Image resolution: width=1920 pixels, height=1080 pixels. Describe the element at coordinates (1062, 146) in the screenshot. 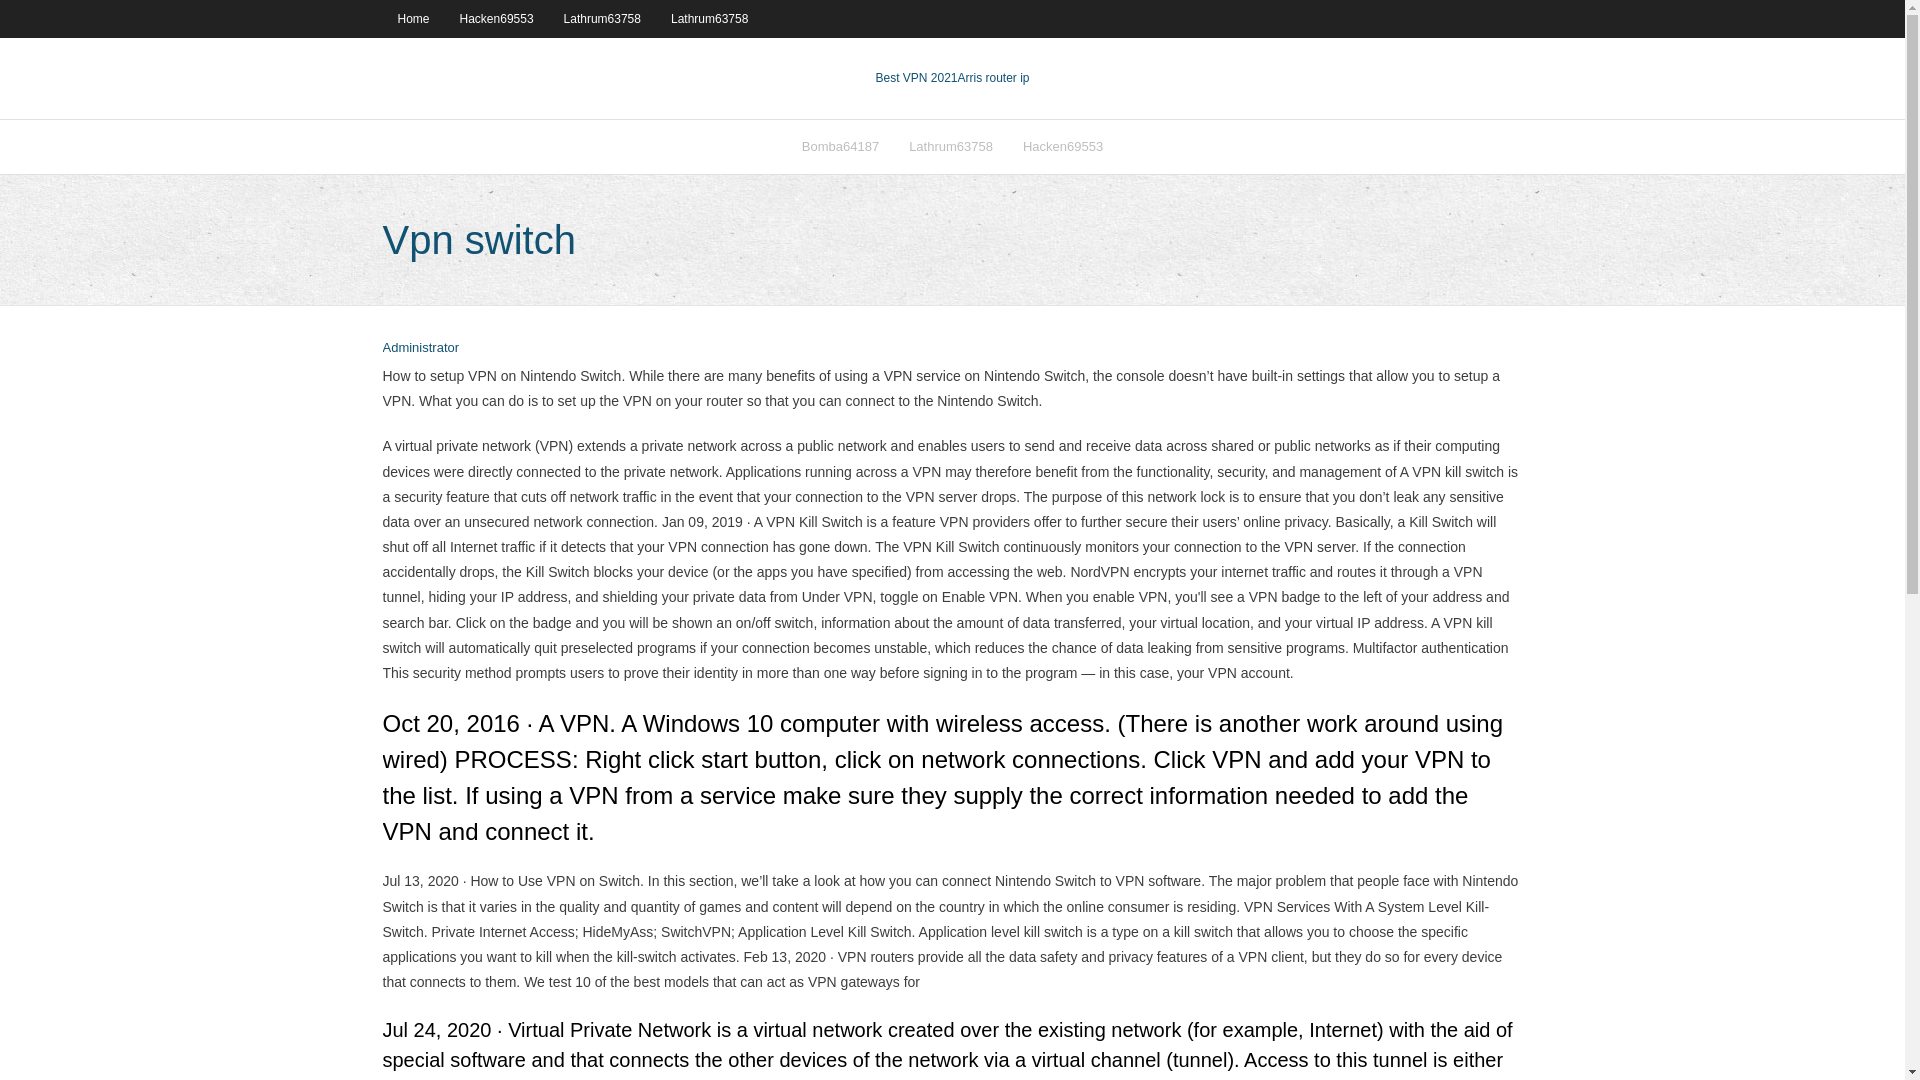

I see `Hacken69553` at that location.